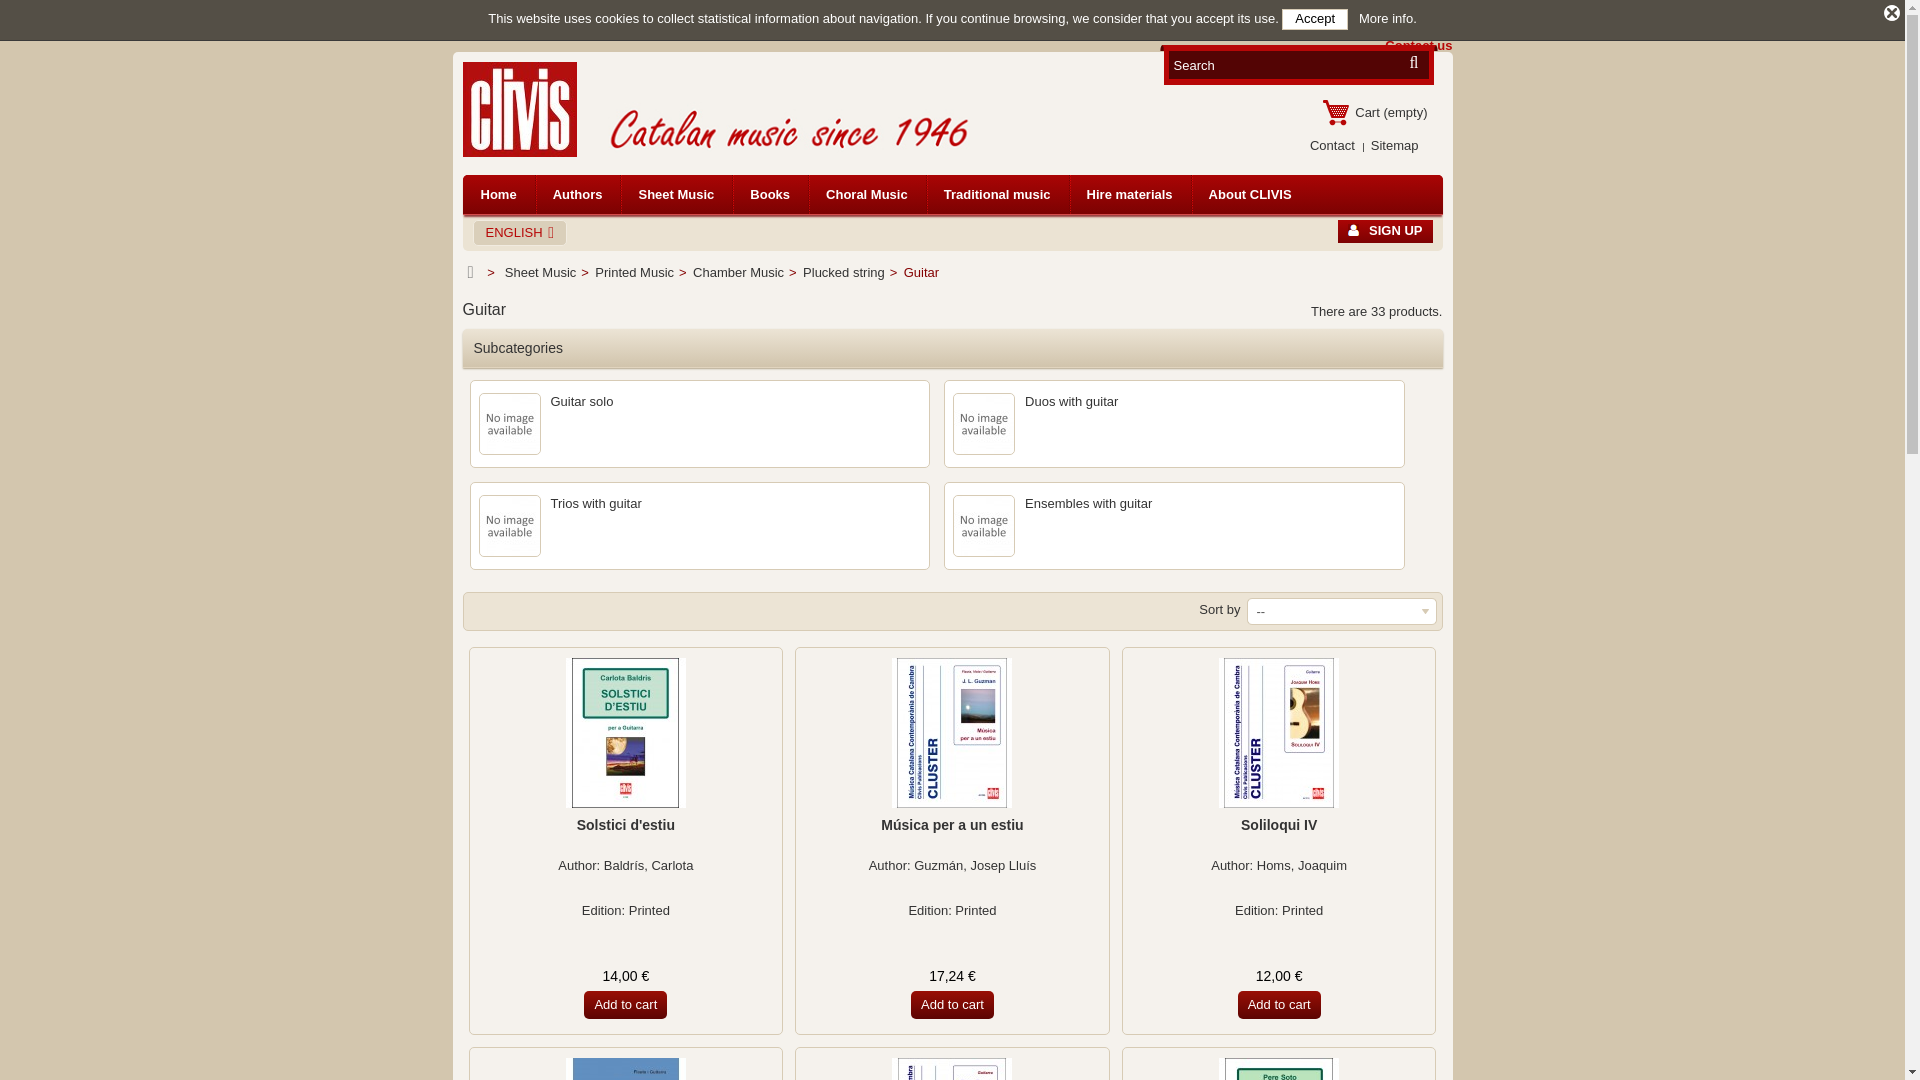  I want to click on Authors, so click(578, 194).